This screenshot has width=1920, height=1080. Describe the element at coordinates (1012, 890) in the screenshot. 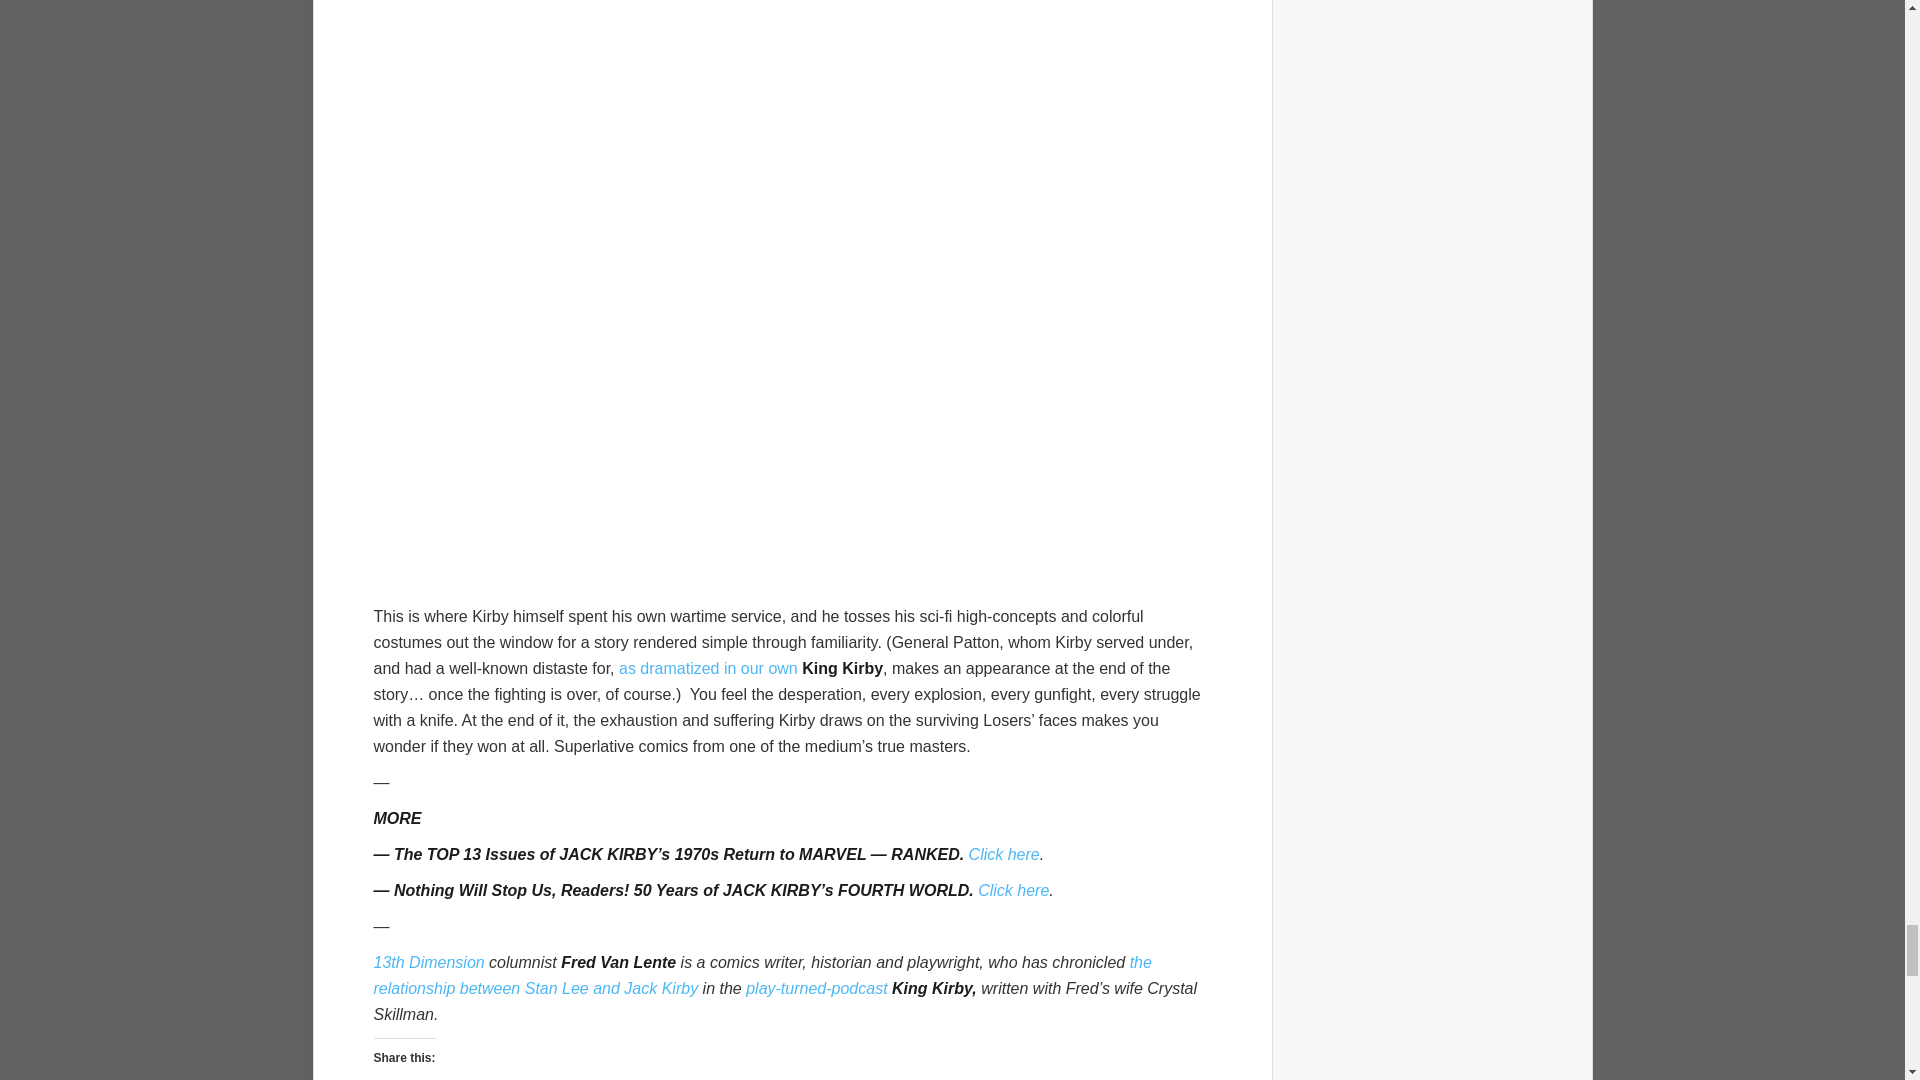

I see `Click here` at that location.